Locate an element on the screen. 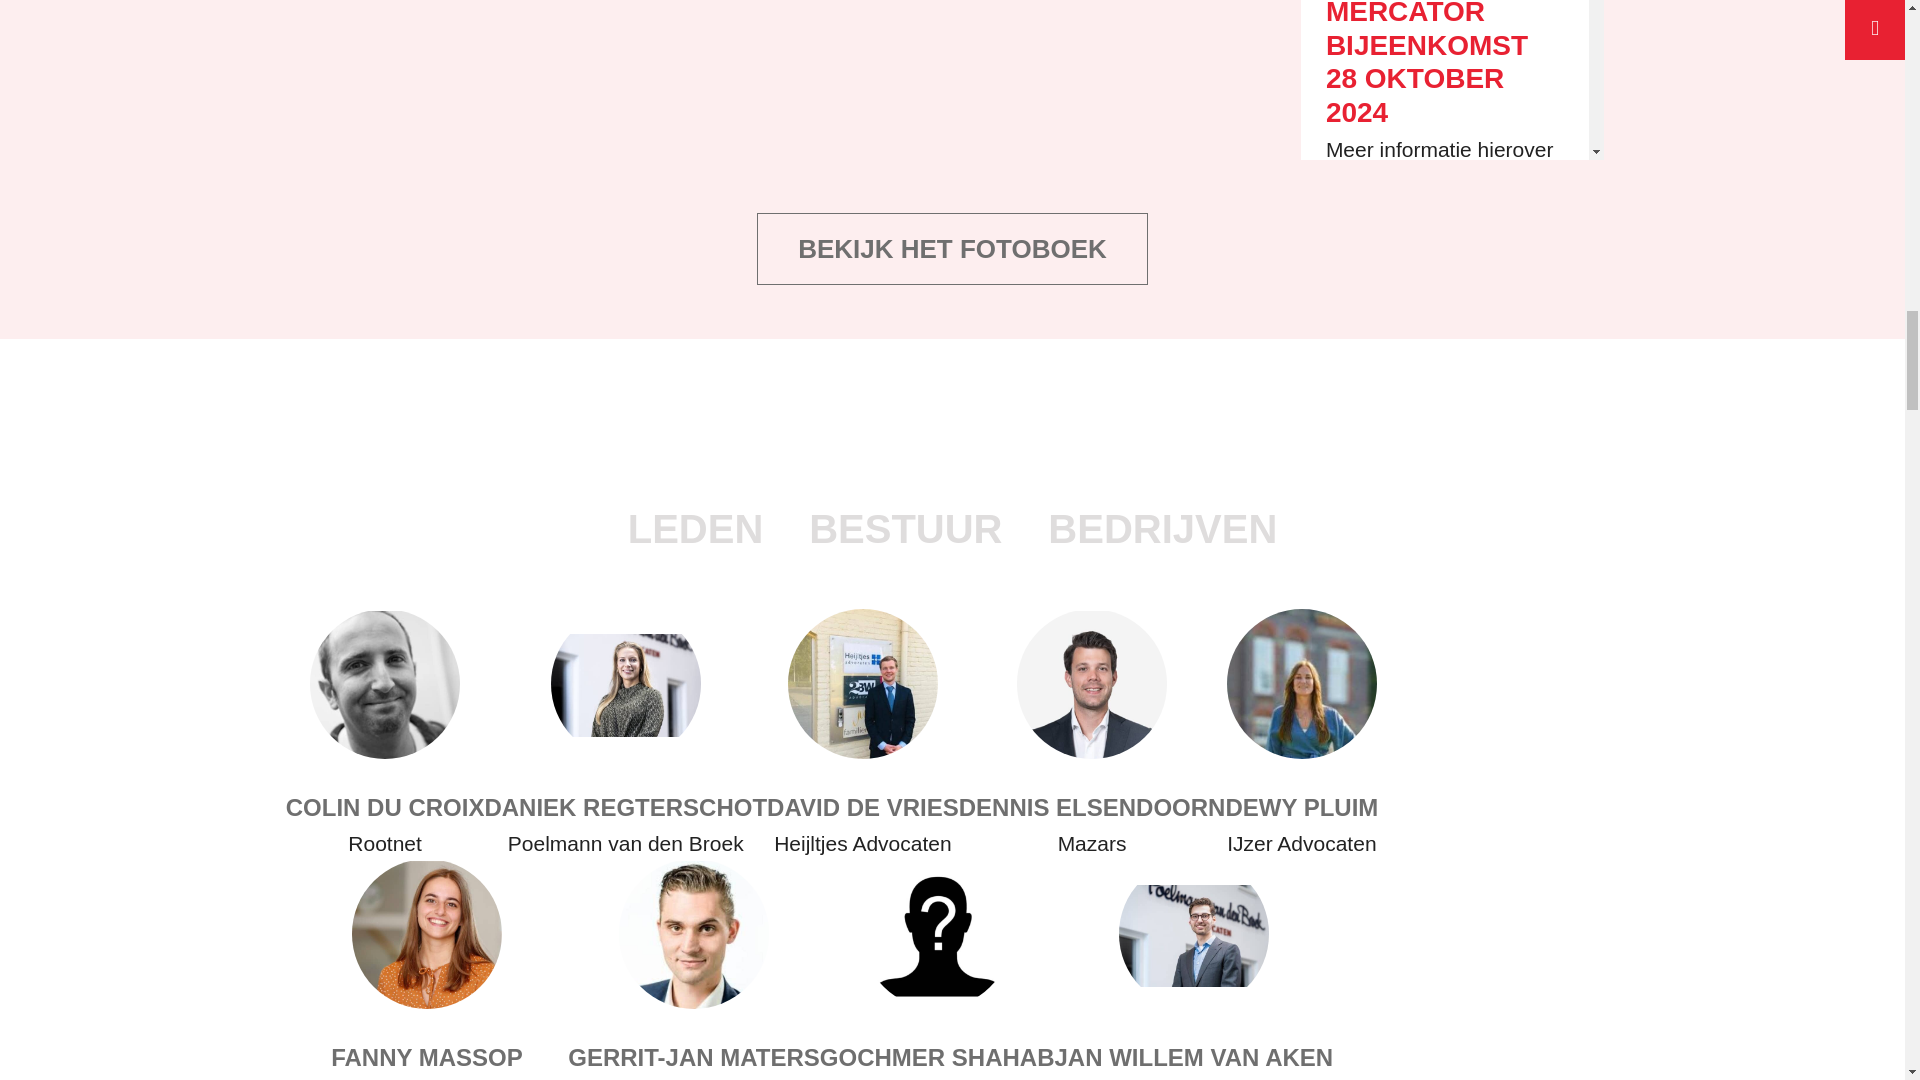 This screenshot has width=1920, height=1080. BEKIJK HET FOTOBOEK is located at coordinates (952, 248).